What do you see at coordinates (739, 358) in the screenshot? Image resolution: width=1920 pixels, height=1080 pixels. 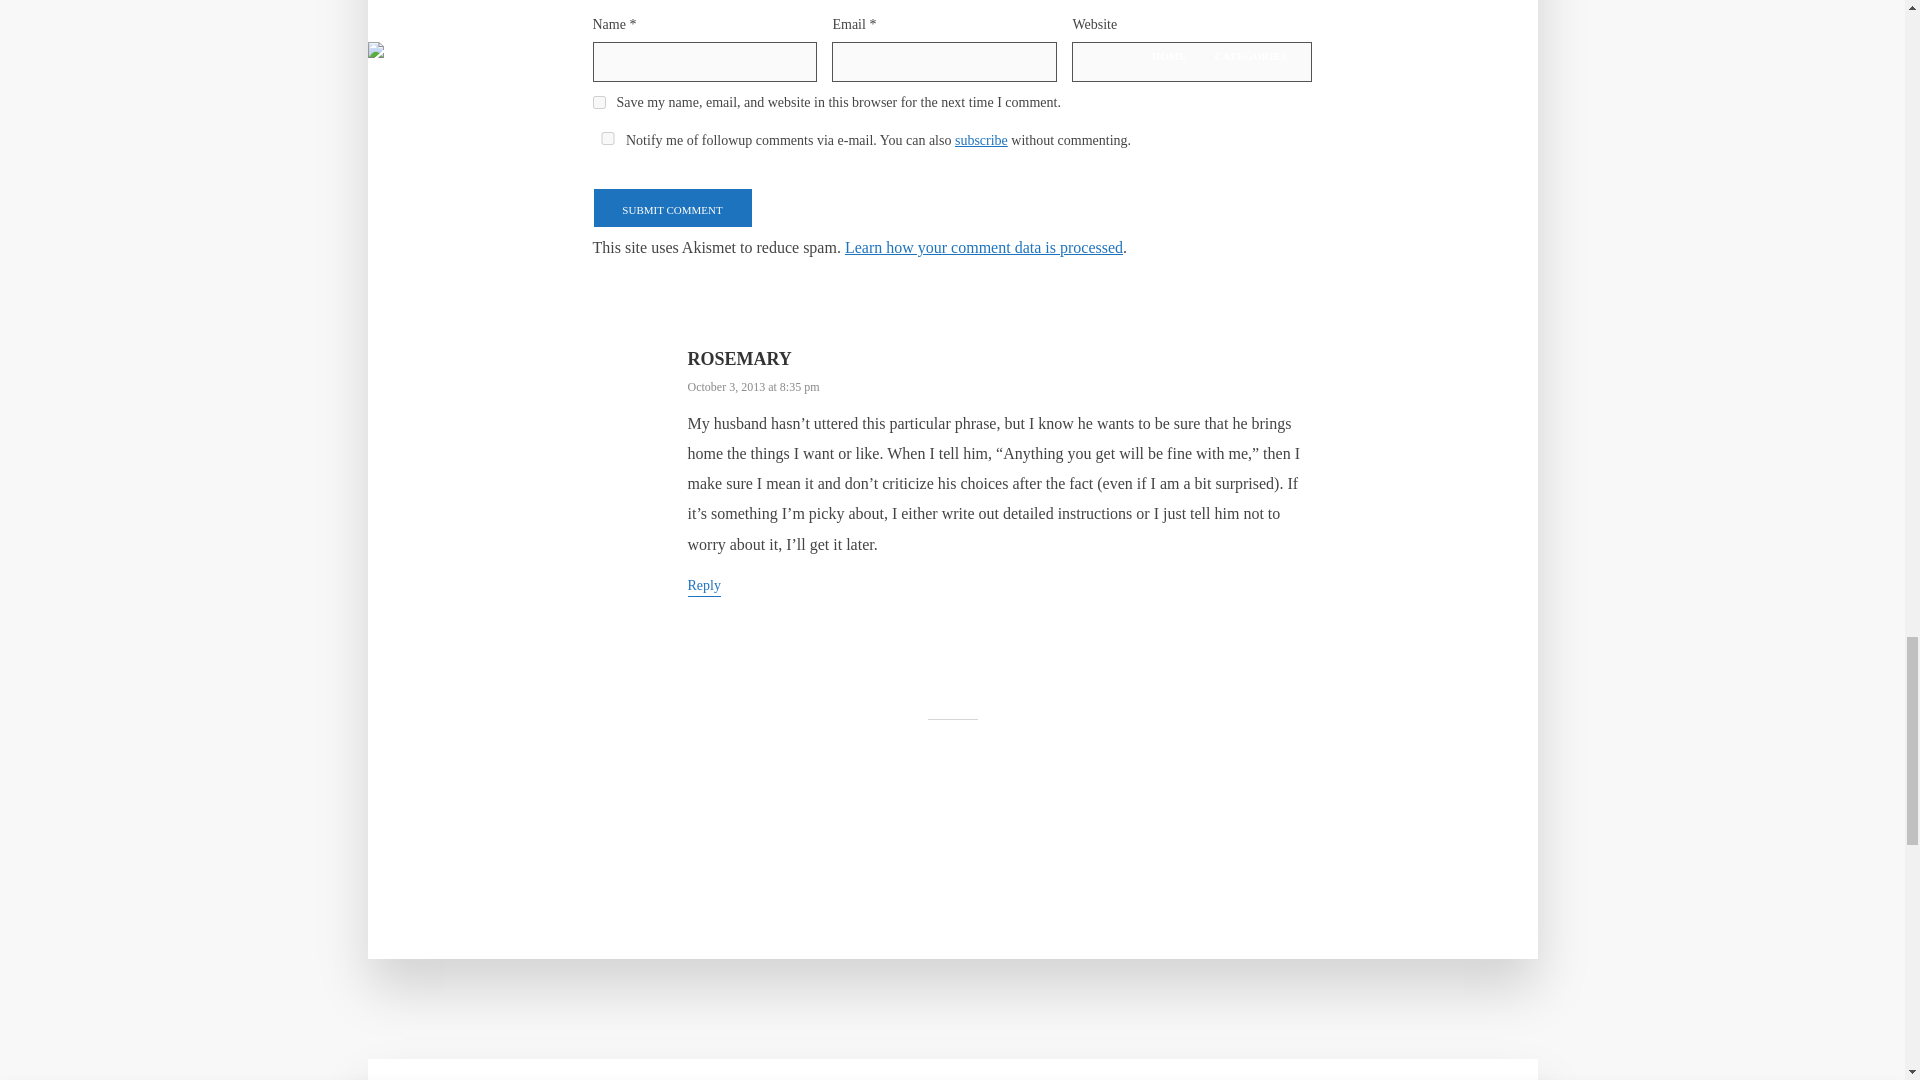 I see `ROSEMARY` at bounding box center [739, 358].